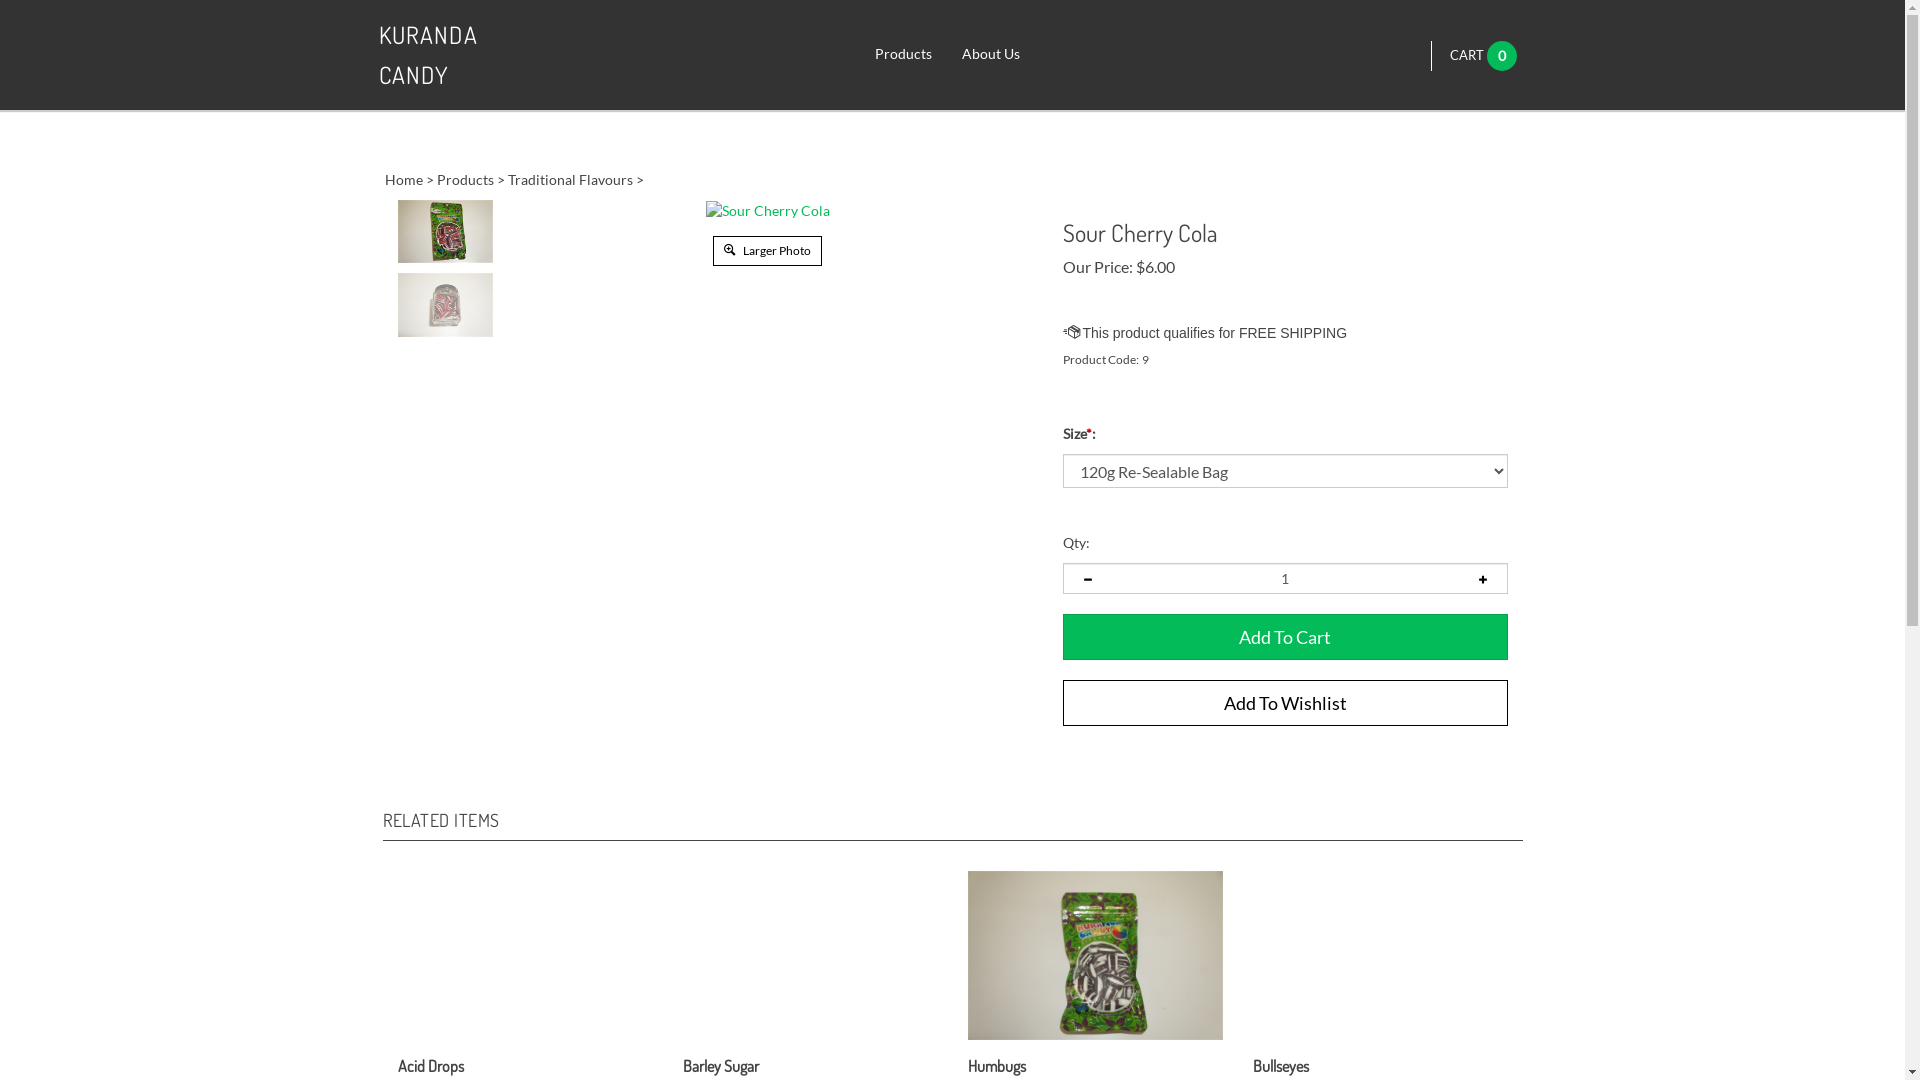 Image resolution: width=1920 pixels, height=1080 pixels. Describe the element at coordinates (768, 210) in the screenshot. I see `Sour Cherry Cola` at that location.